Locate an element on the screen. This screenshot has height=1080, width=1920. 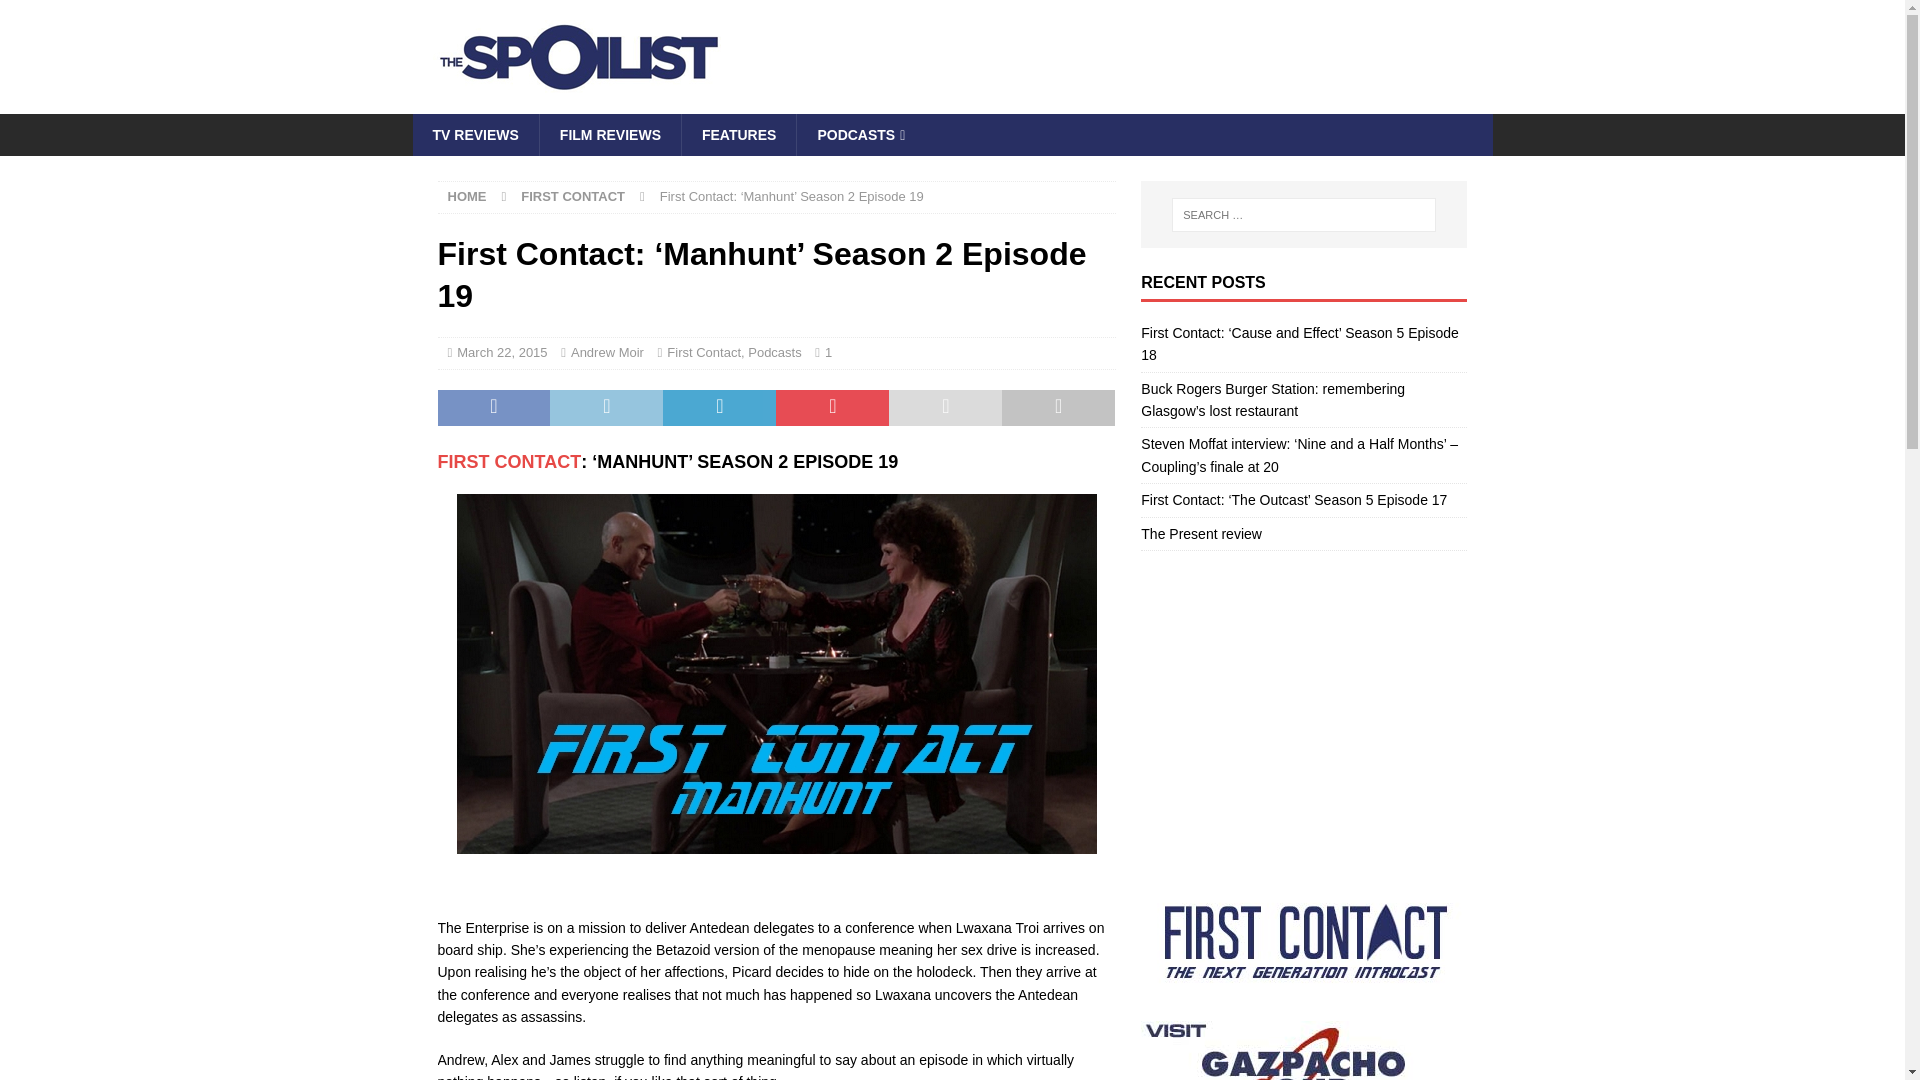
FIRST CONTACT is located at coordinates (509, 462).